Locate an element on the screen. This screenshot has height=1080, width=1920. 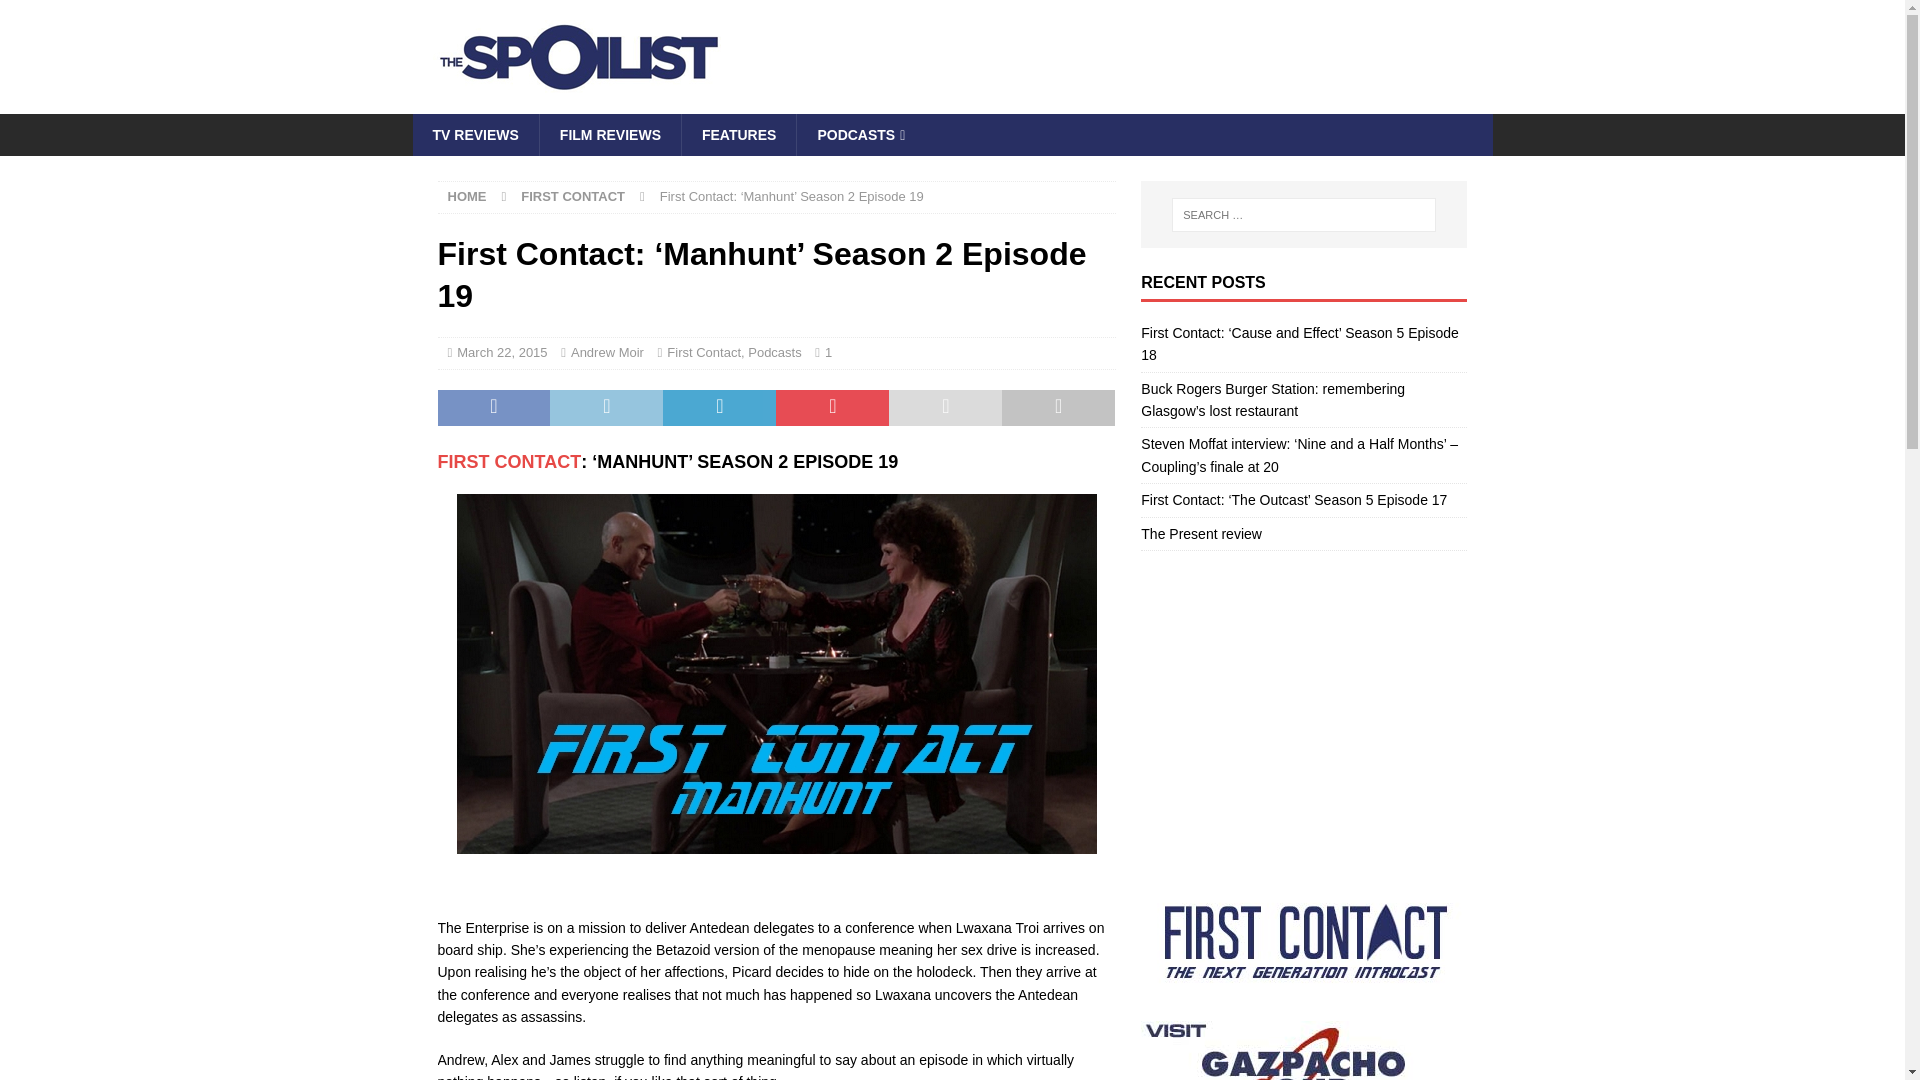
FIRST CONTACT is located at coordinates (509, 462).